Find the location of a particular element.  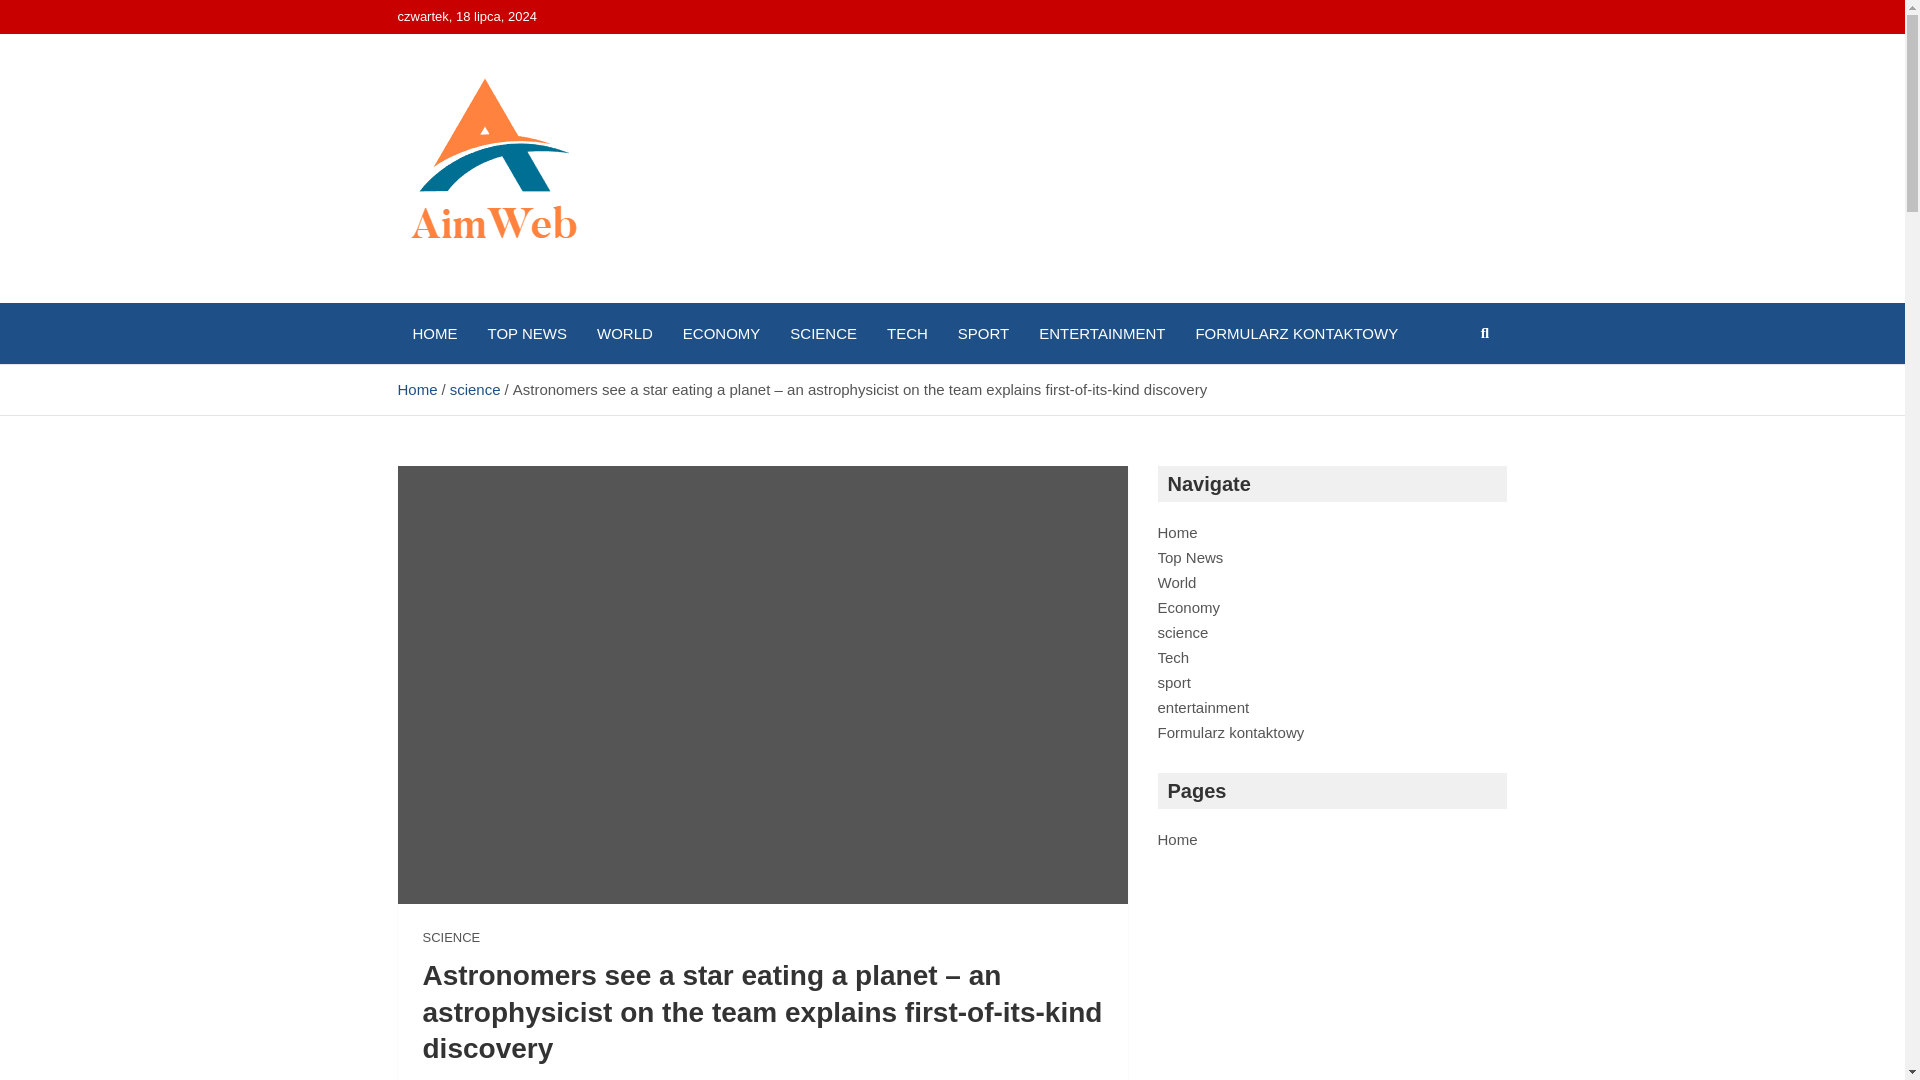

SCIENCE is located at coordinates (823, 333).